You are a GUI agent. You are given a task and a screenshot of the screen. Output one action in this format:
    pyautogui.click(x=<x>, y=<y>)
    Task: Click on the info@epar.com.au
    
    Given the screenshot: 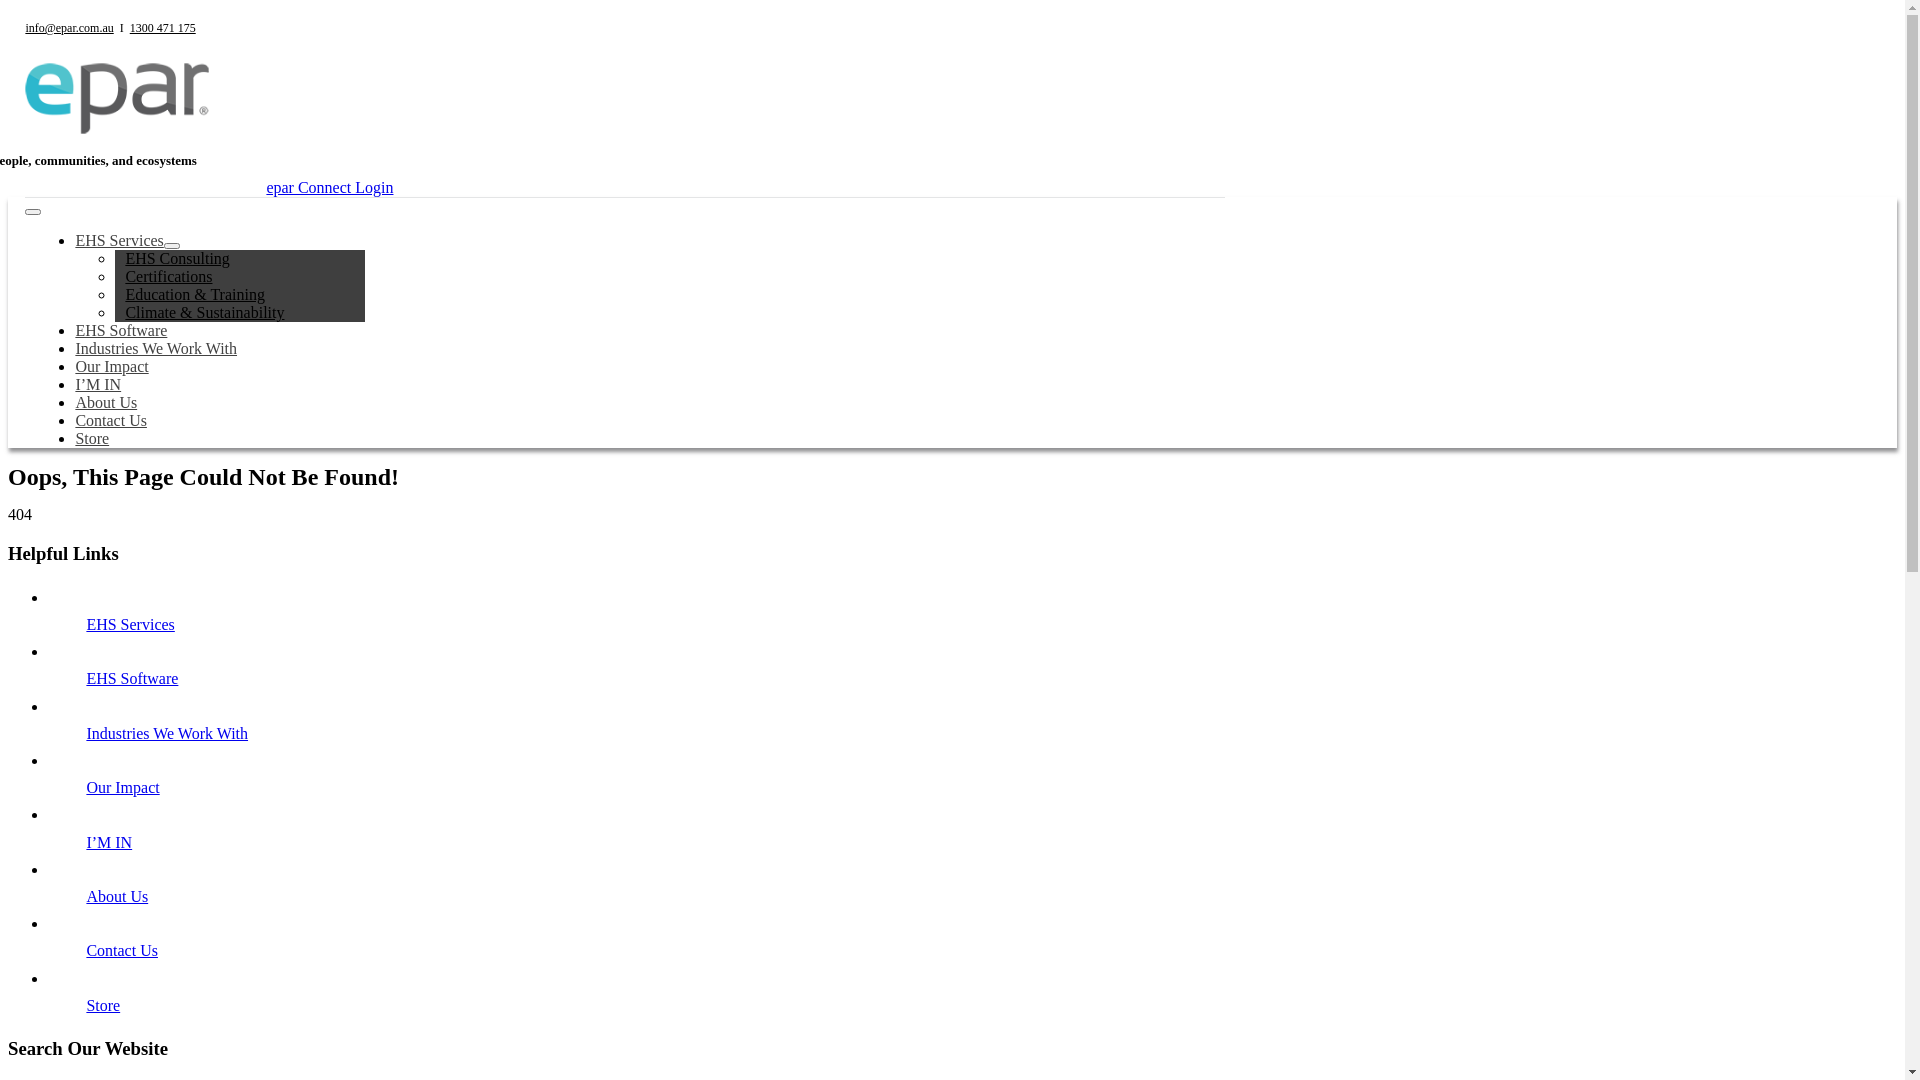 What is the action you would take?
    pyautogui.click(x=69, y=28)
    